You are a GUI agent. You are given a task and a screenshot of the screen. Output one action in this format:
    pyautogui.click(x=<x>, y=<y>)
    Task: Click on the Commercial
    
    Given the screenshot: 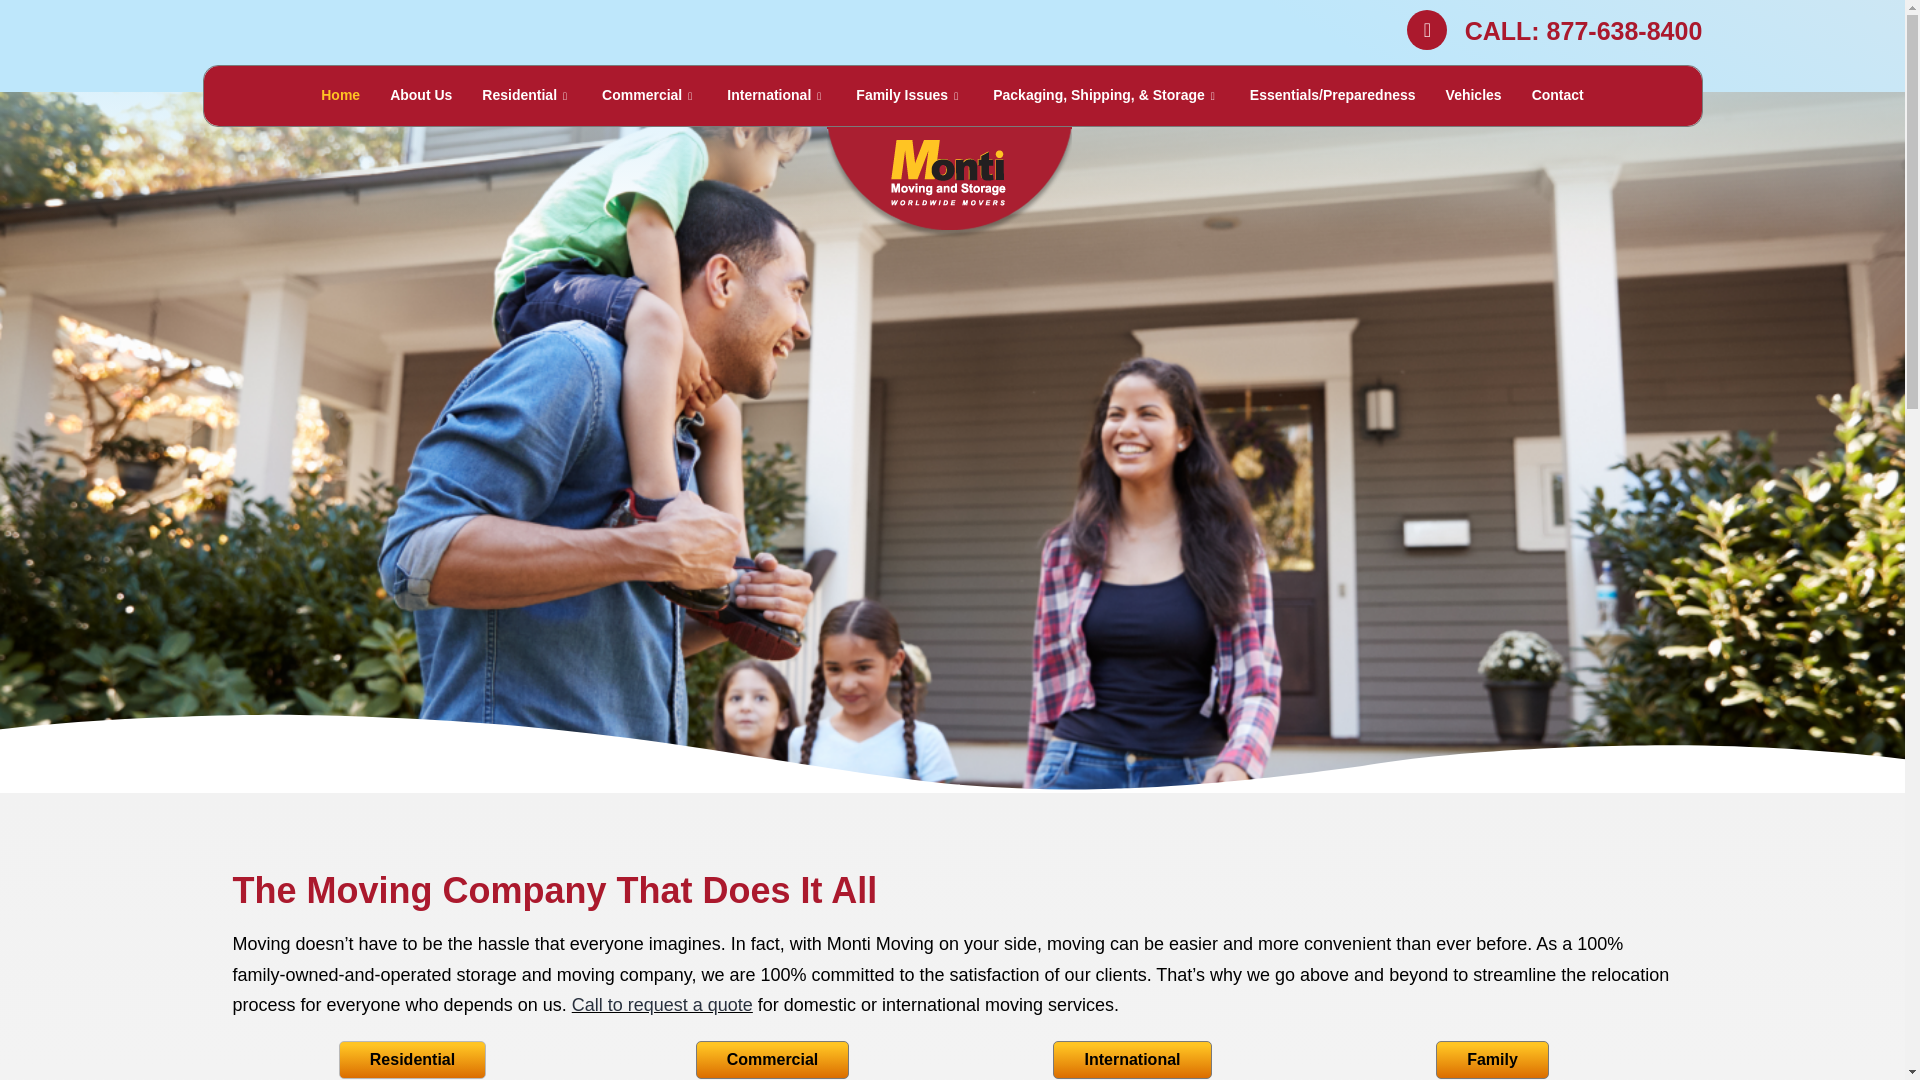 What is the action you would take?
    pyautogui.click(x=650, y=96)
    